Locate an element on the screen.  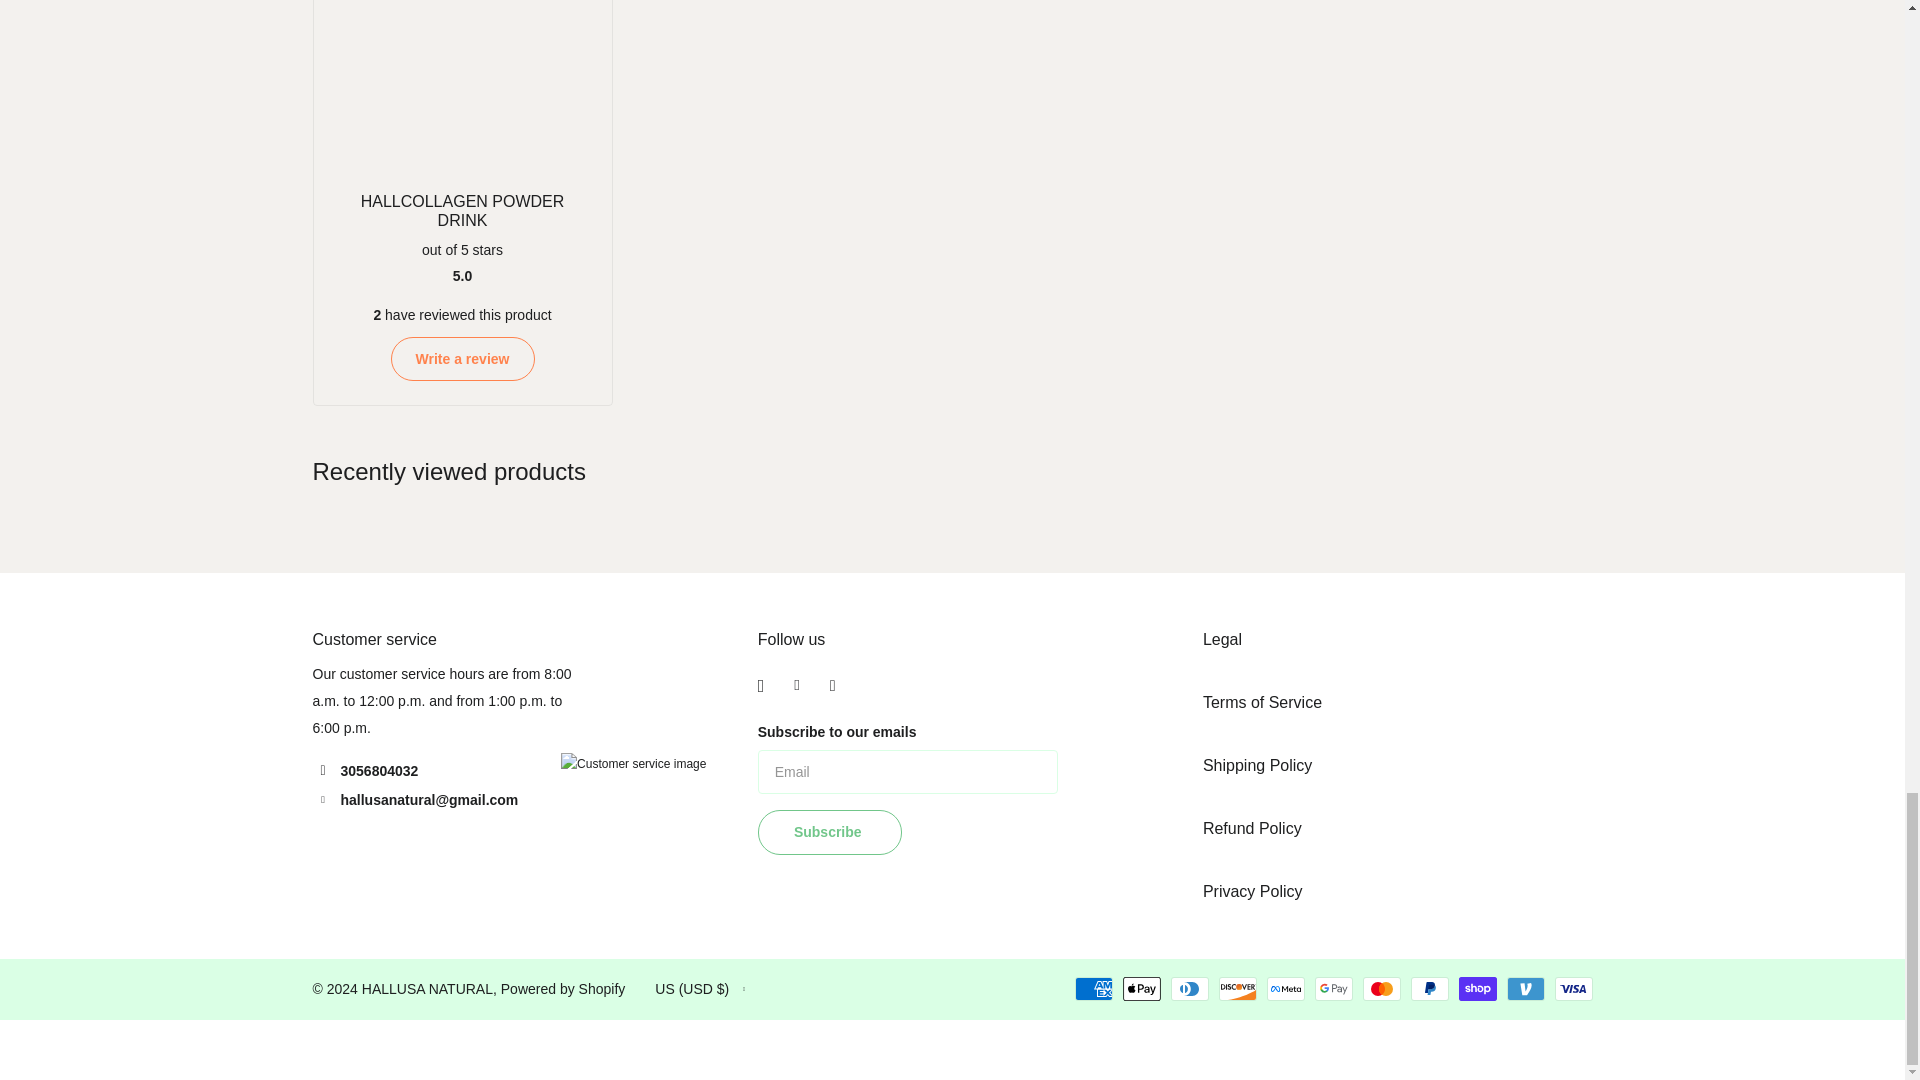
Meta Pay is located at coordinates (1284, 989).